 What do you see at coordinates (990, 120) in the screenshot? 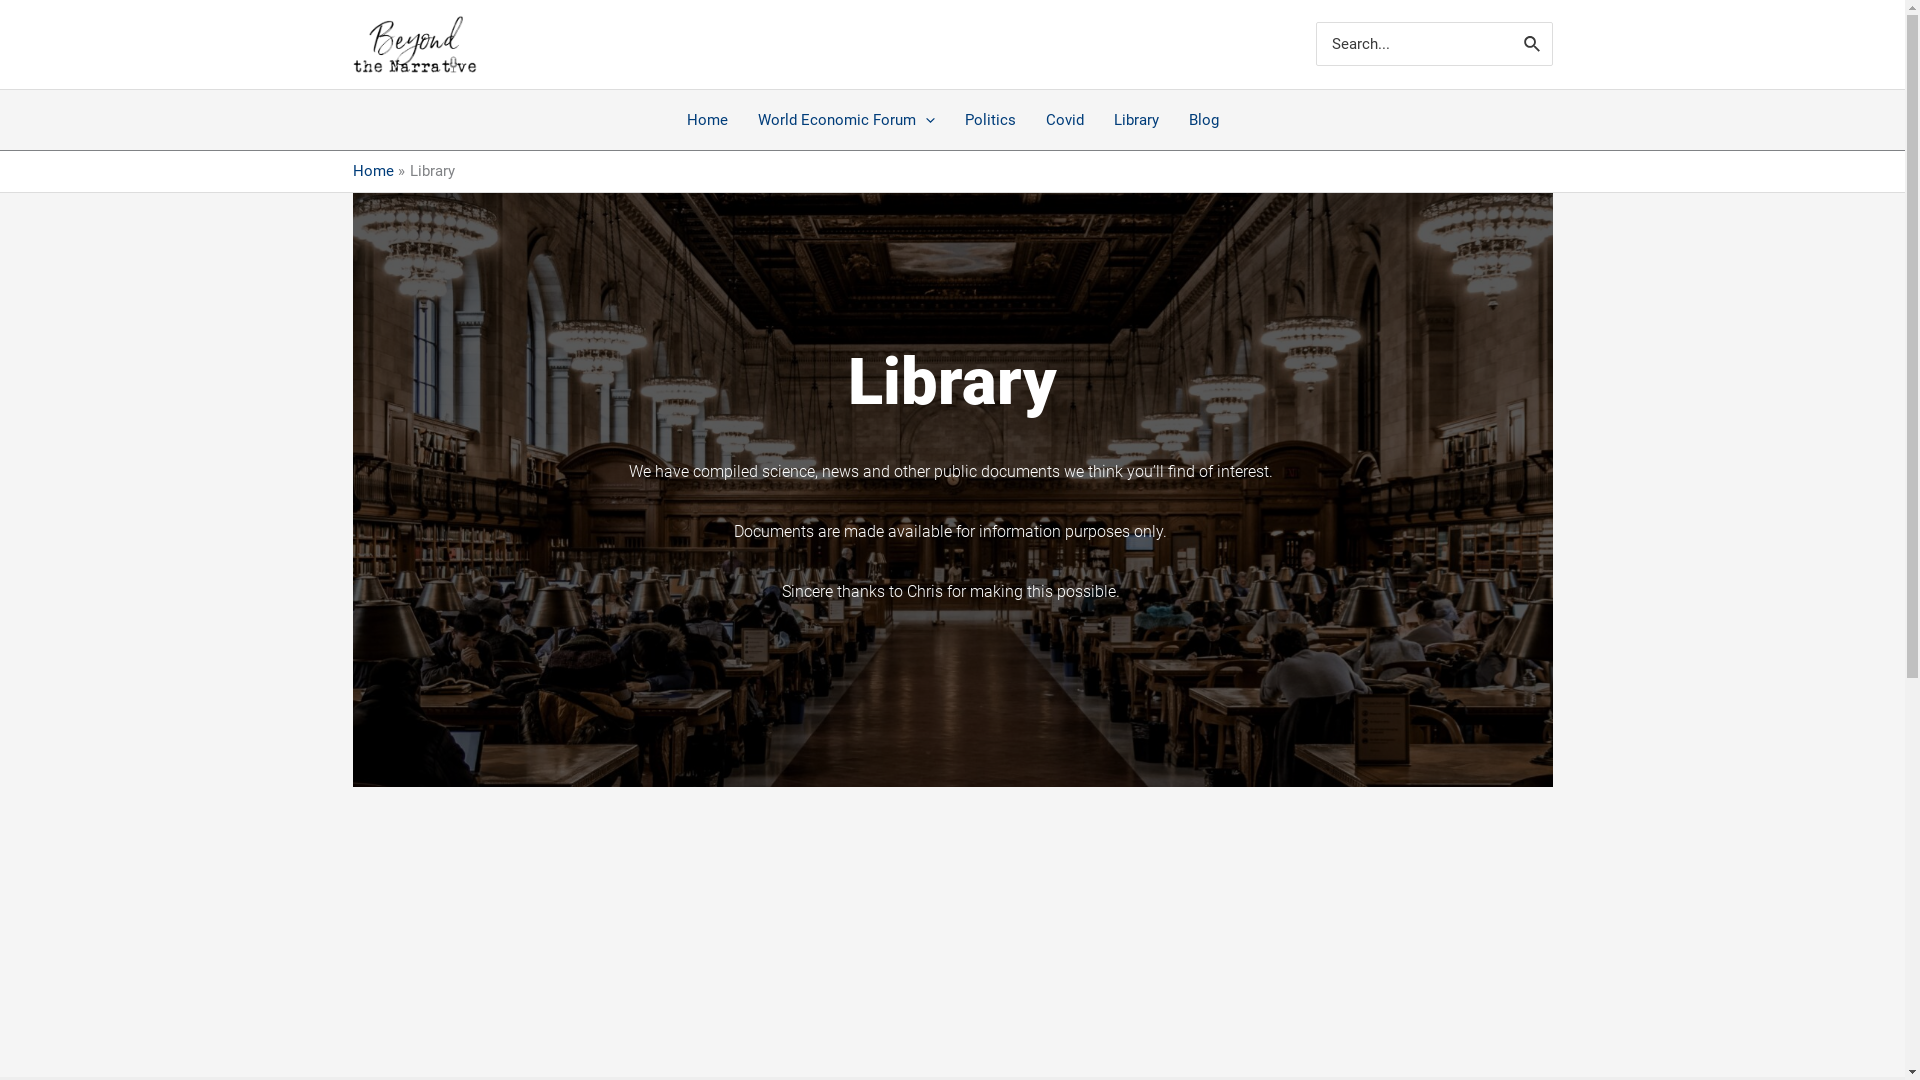
I see `Politics` at bounding box center [990, 120].